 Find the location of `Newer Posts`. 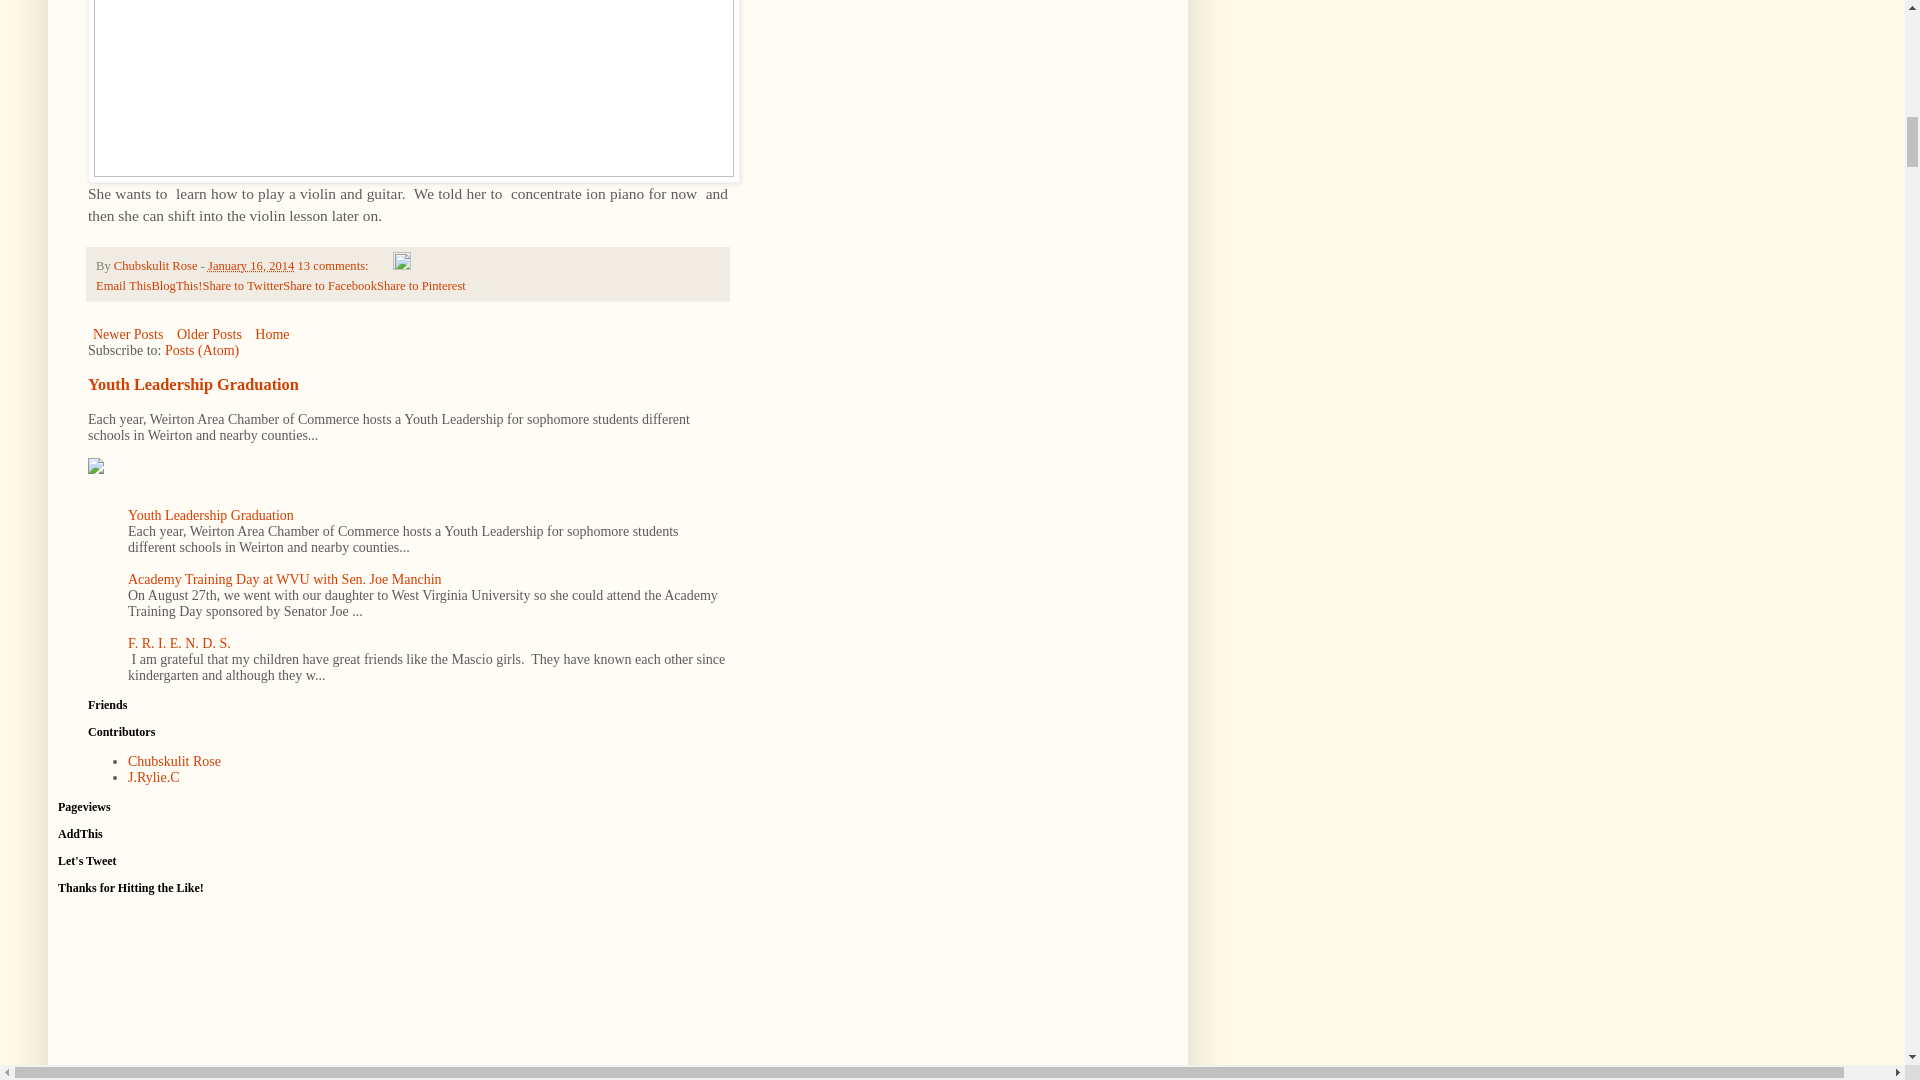

Newer Posts is located at coordinates (128, 334).